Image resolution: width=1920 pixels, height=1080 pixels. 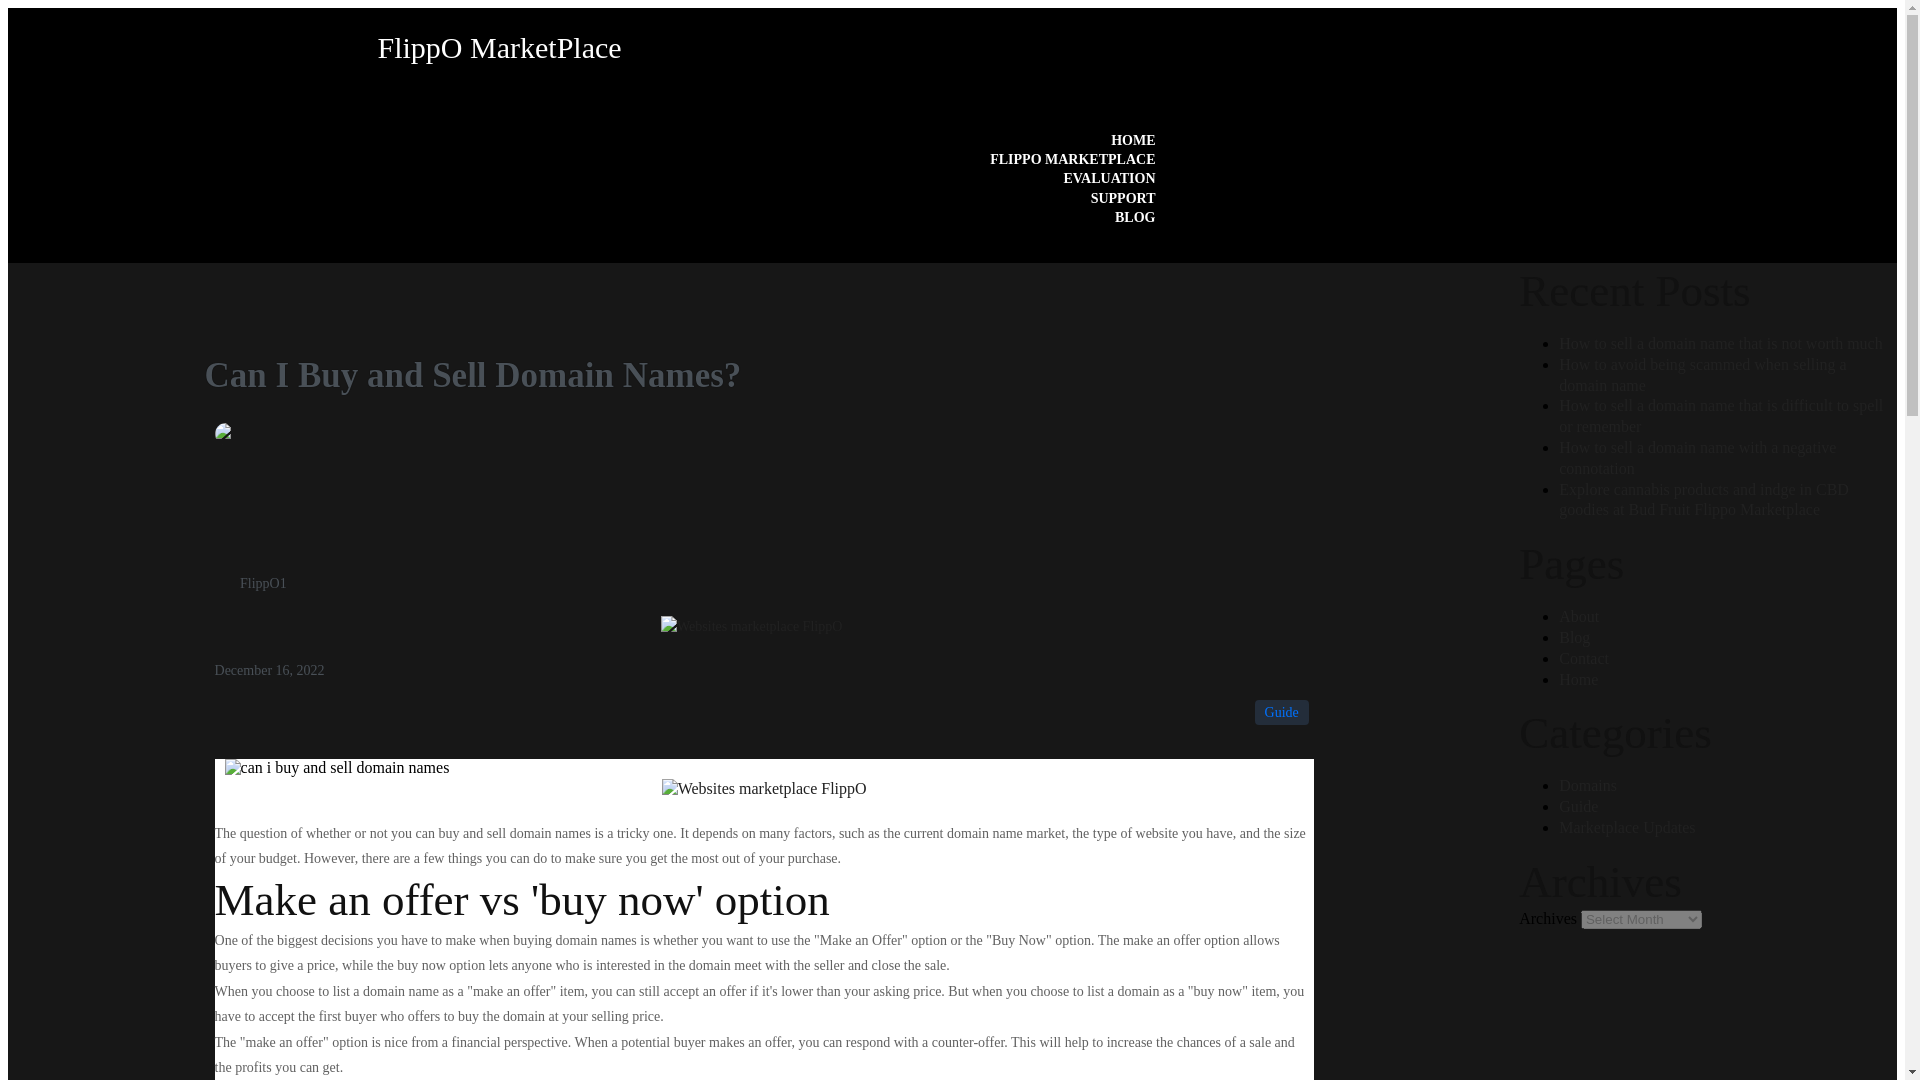 I want to click on How to sell a domain name that is not worth much, so click(x=1721, y=343).